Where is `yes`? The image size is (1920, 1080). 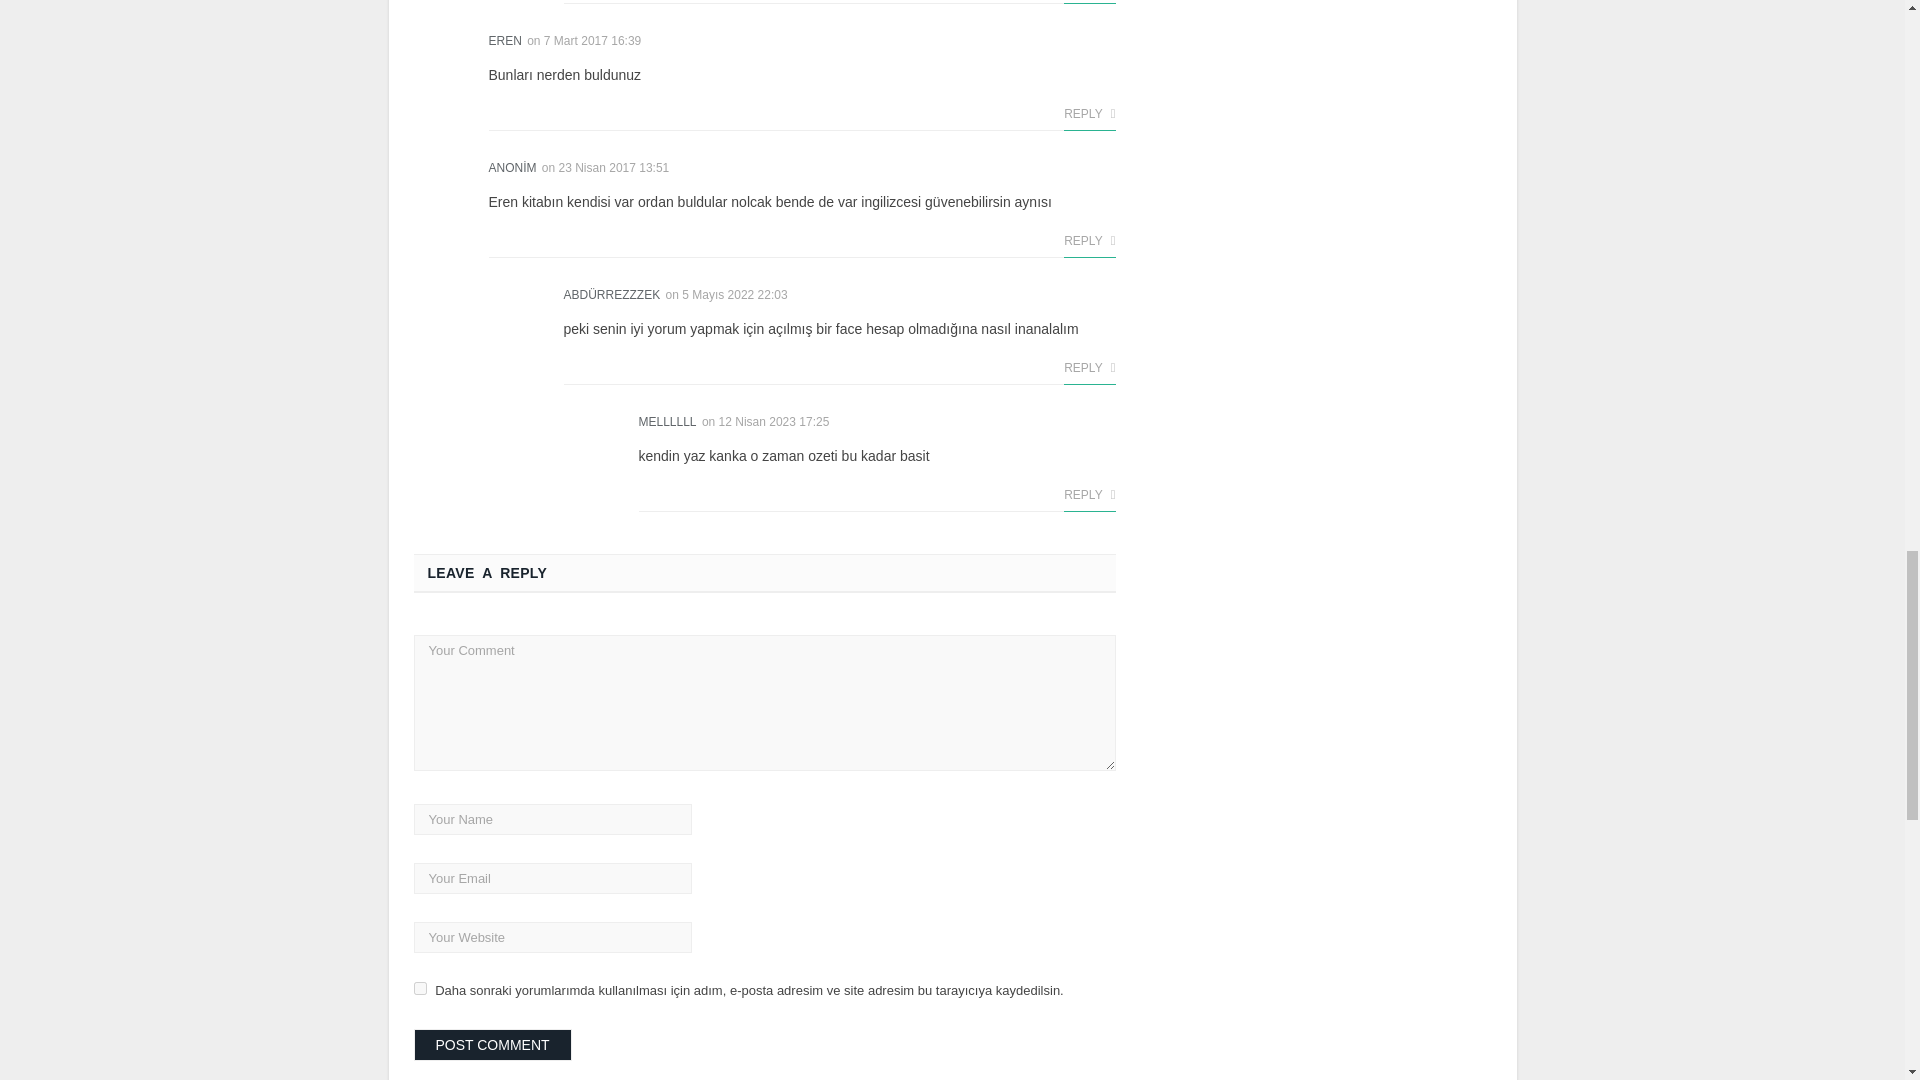
yes is located at coordinates (420, 988).